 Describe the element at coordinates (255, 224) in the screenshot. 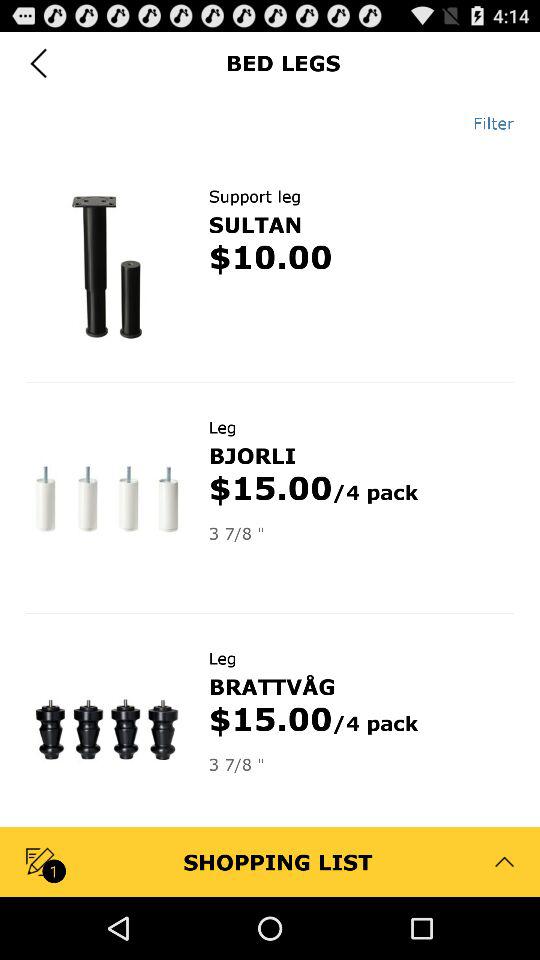

I see `turn off the icon above the $10.00 item` at that location.